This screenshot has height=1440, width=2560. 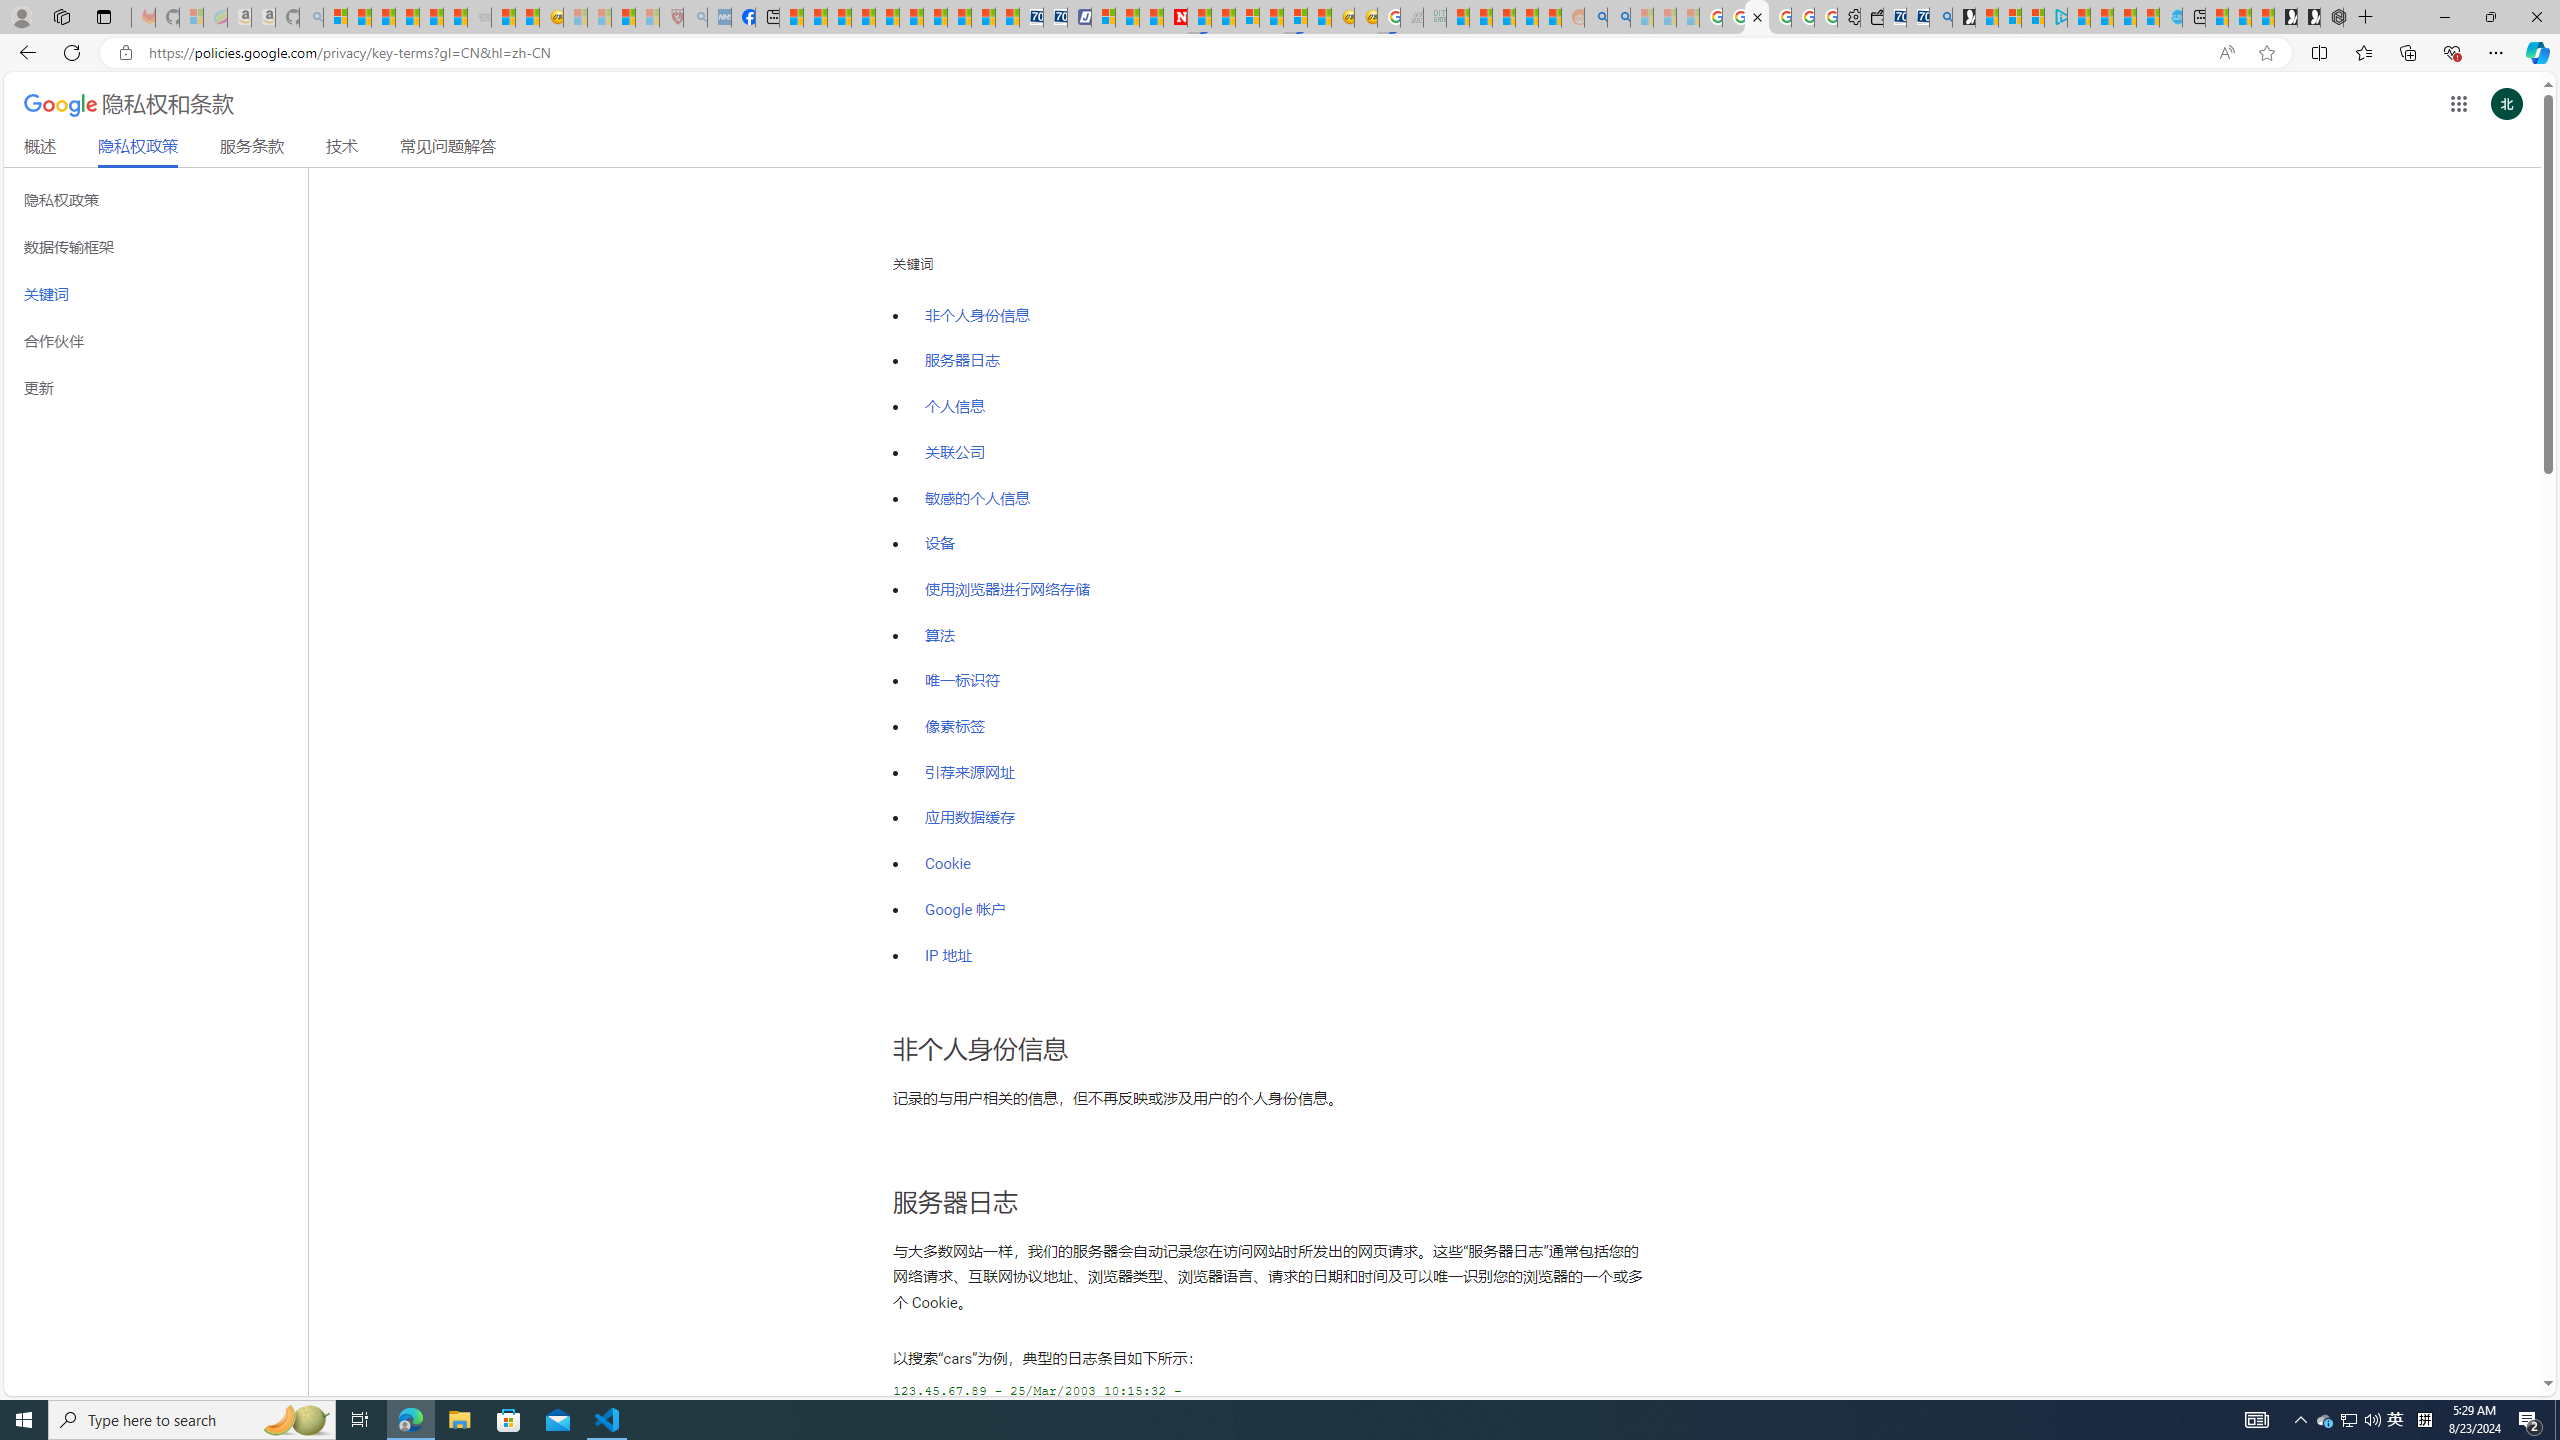 What do you see at coordinates (1916, 17) in the screenshot?
I see `Cheap Car Rentals - Save70.com` at bounding box center [1916, 17].